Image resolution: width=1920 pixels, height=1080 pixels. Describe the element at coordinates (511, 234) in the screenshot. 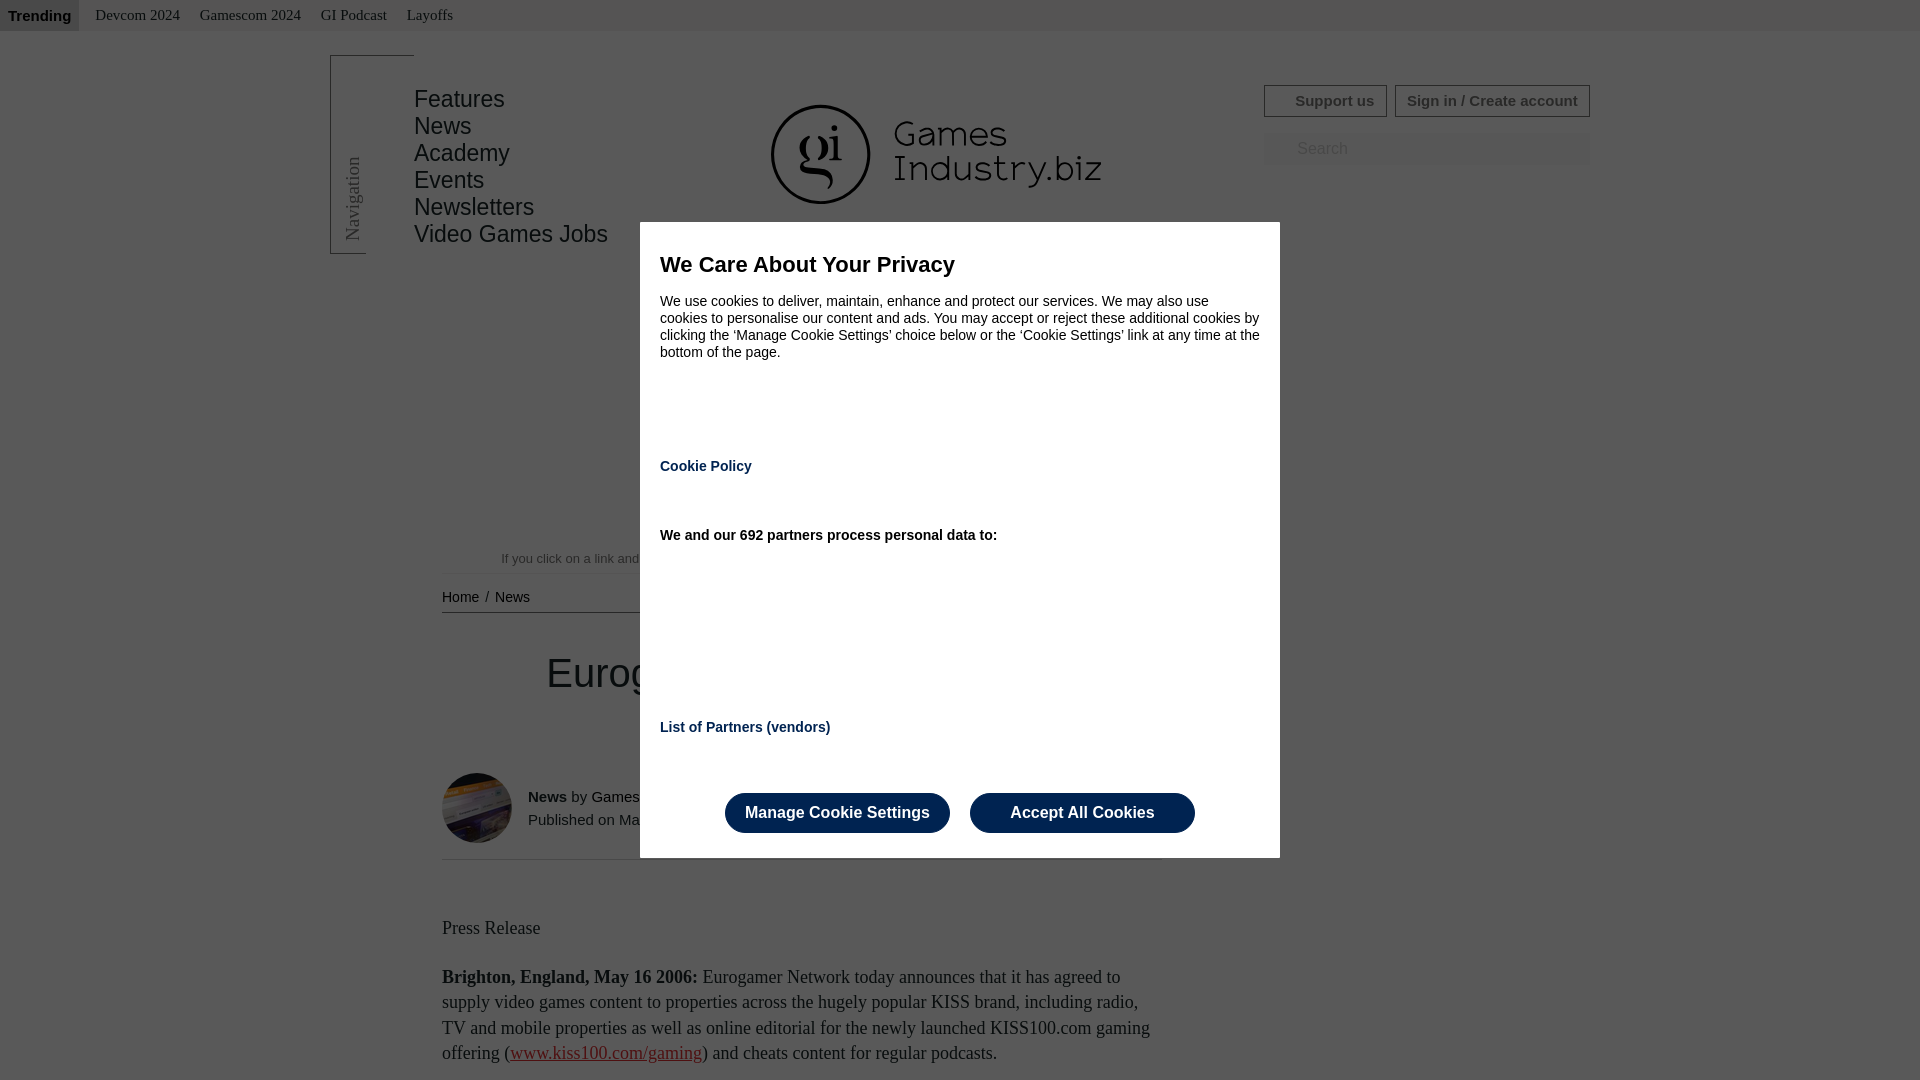

I see `Video Games Jobs` at that location.